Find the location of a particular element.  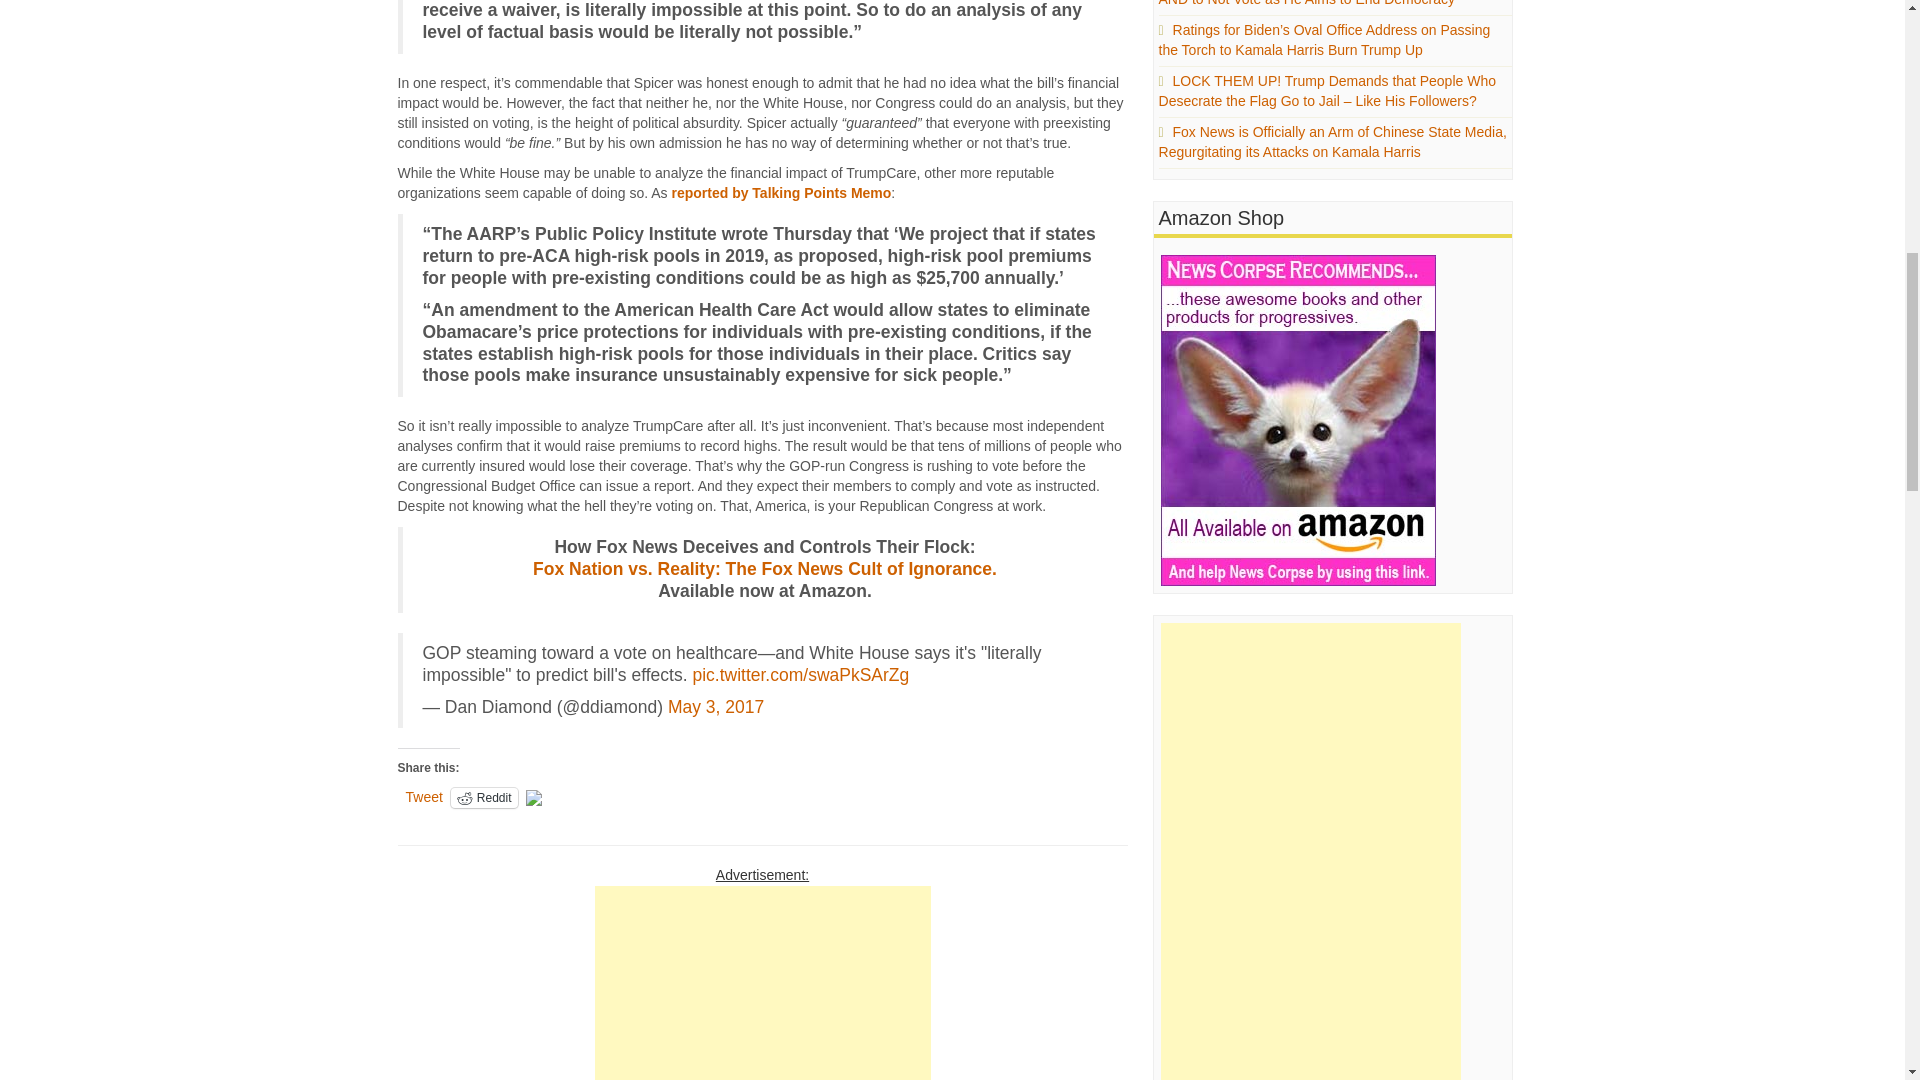

Tweet is located at coordinates (424, 796).